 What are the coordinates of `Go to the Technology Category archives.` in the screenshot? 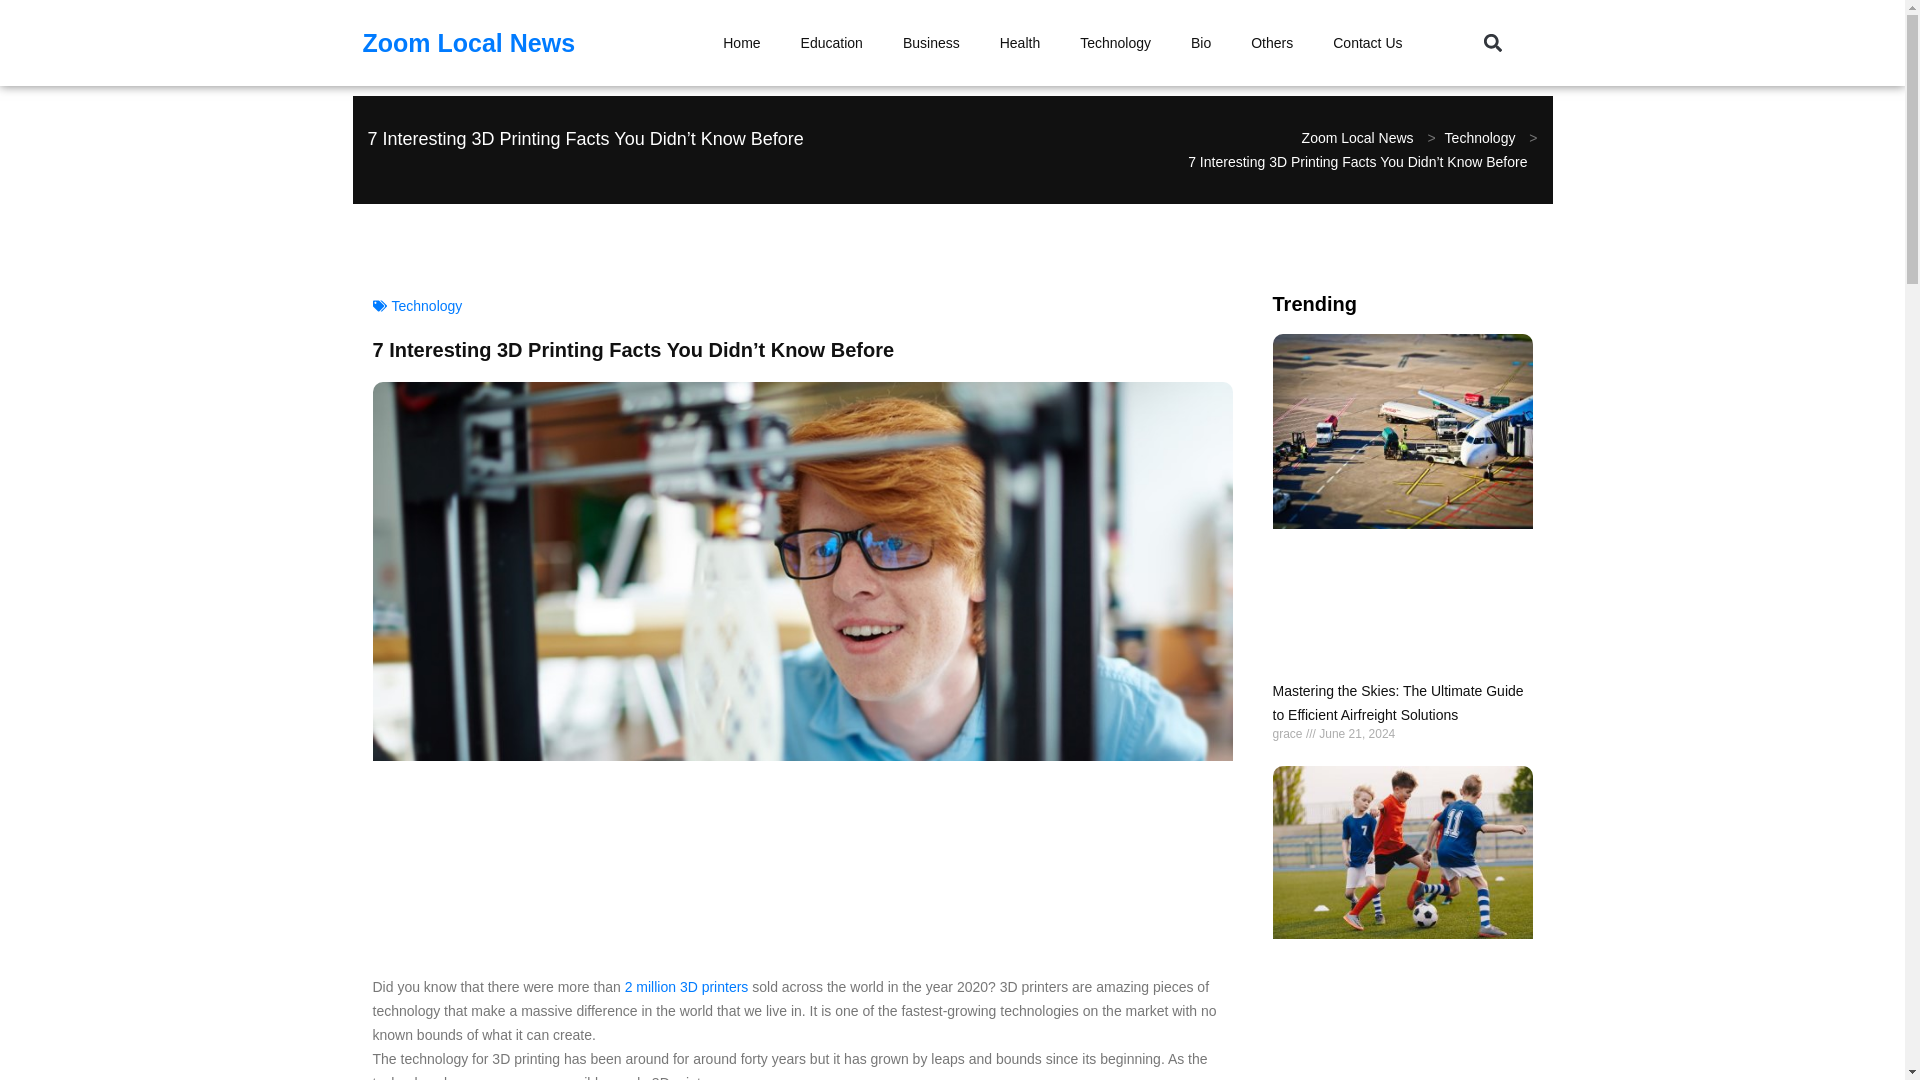 It's located at (1482, 138).